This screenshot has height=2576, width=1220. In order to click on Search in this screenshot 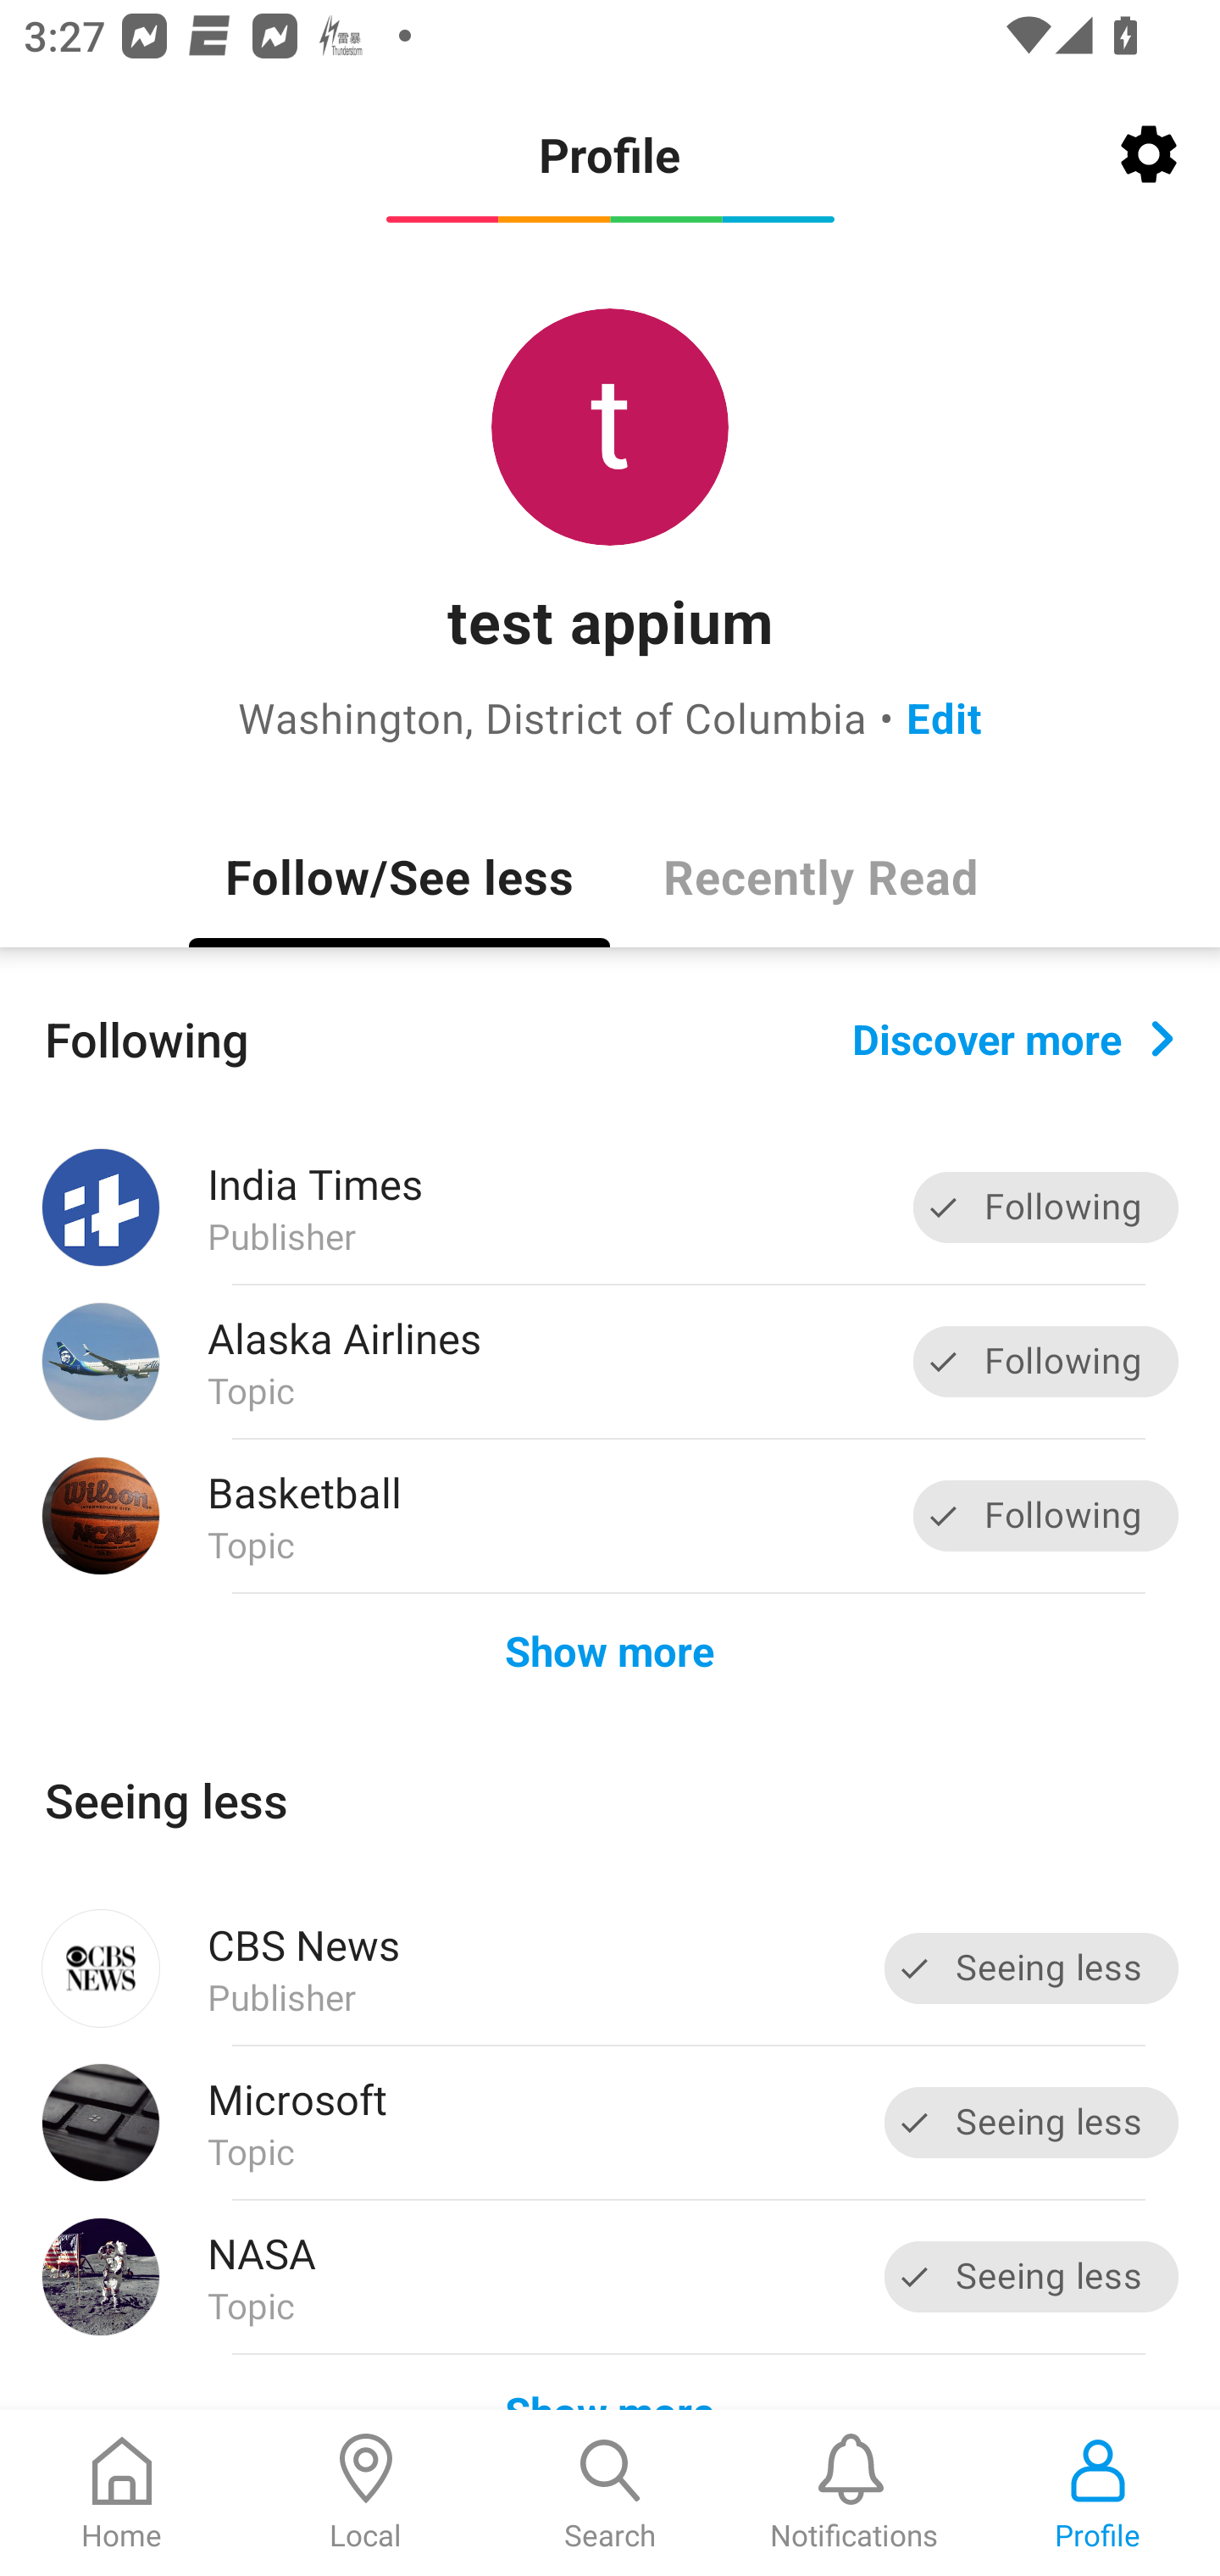, I will do `click(610, 2493)`.